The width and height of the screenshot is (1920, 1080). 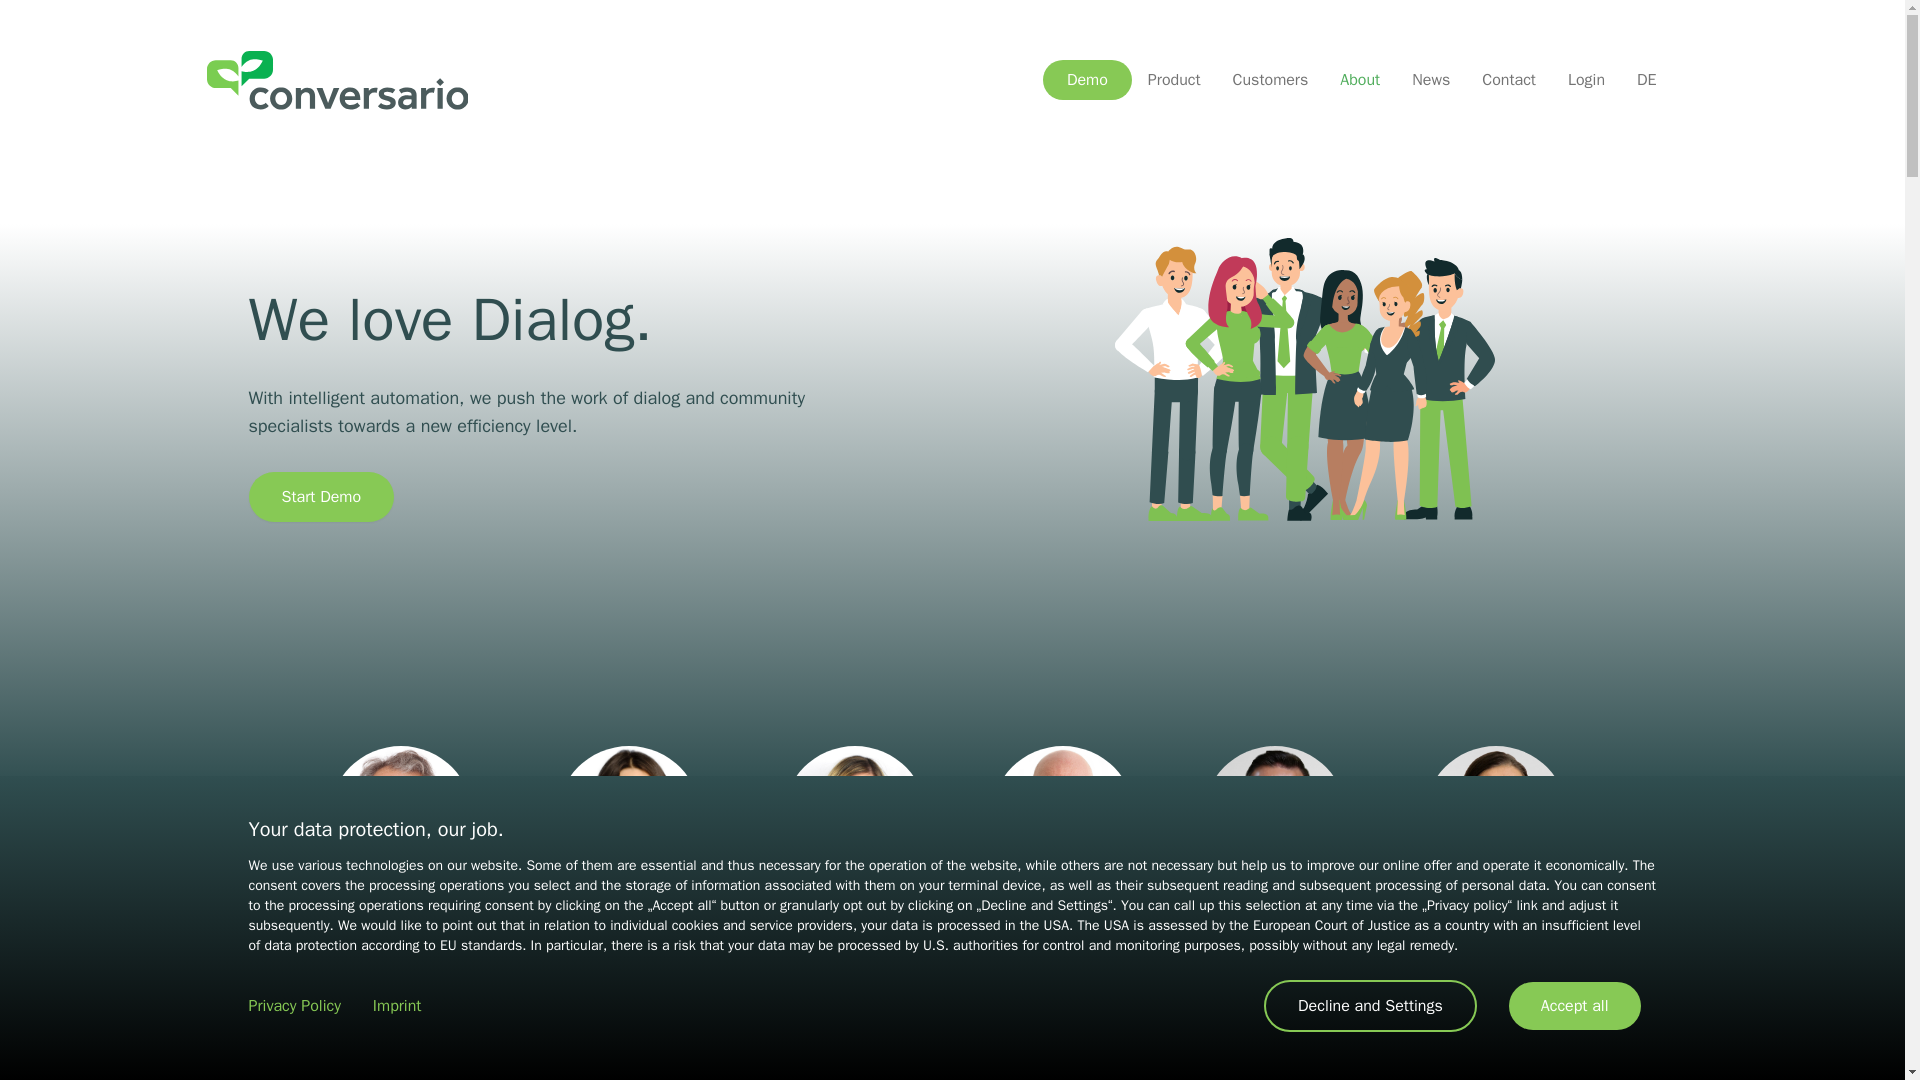 What do you see at coordinates (1270, 80) in the screenshot?
I see `Customers` at bounding box center [1270, 80].